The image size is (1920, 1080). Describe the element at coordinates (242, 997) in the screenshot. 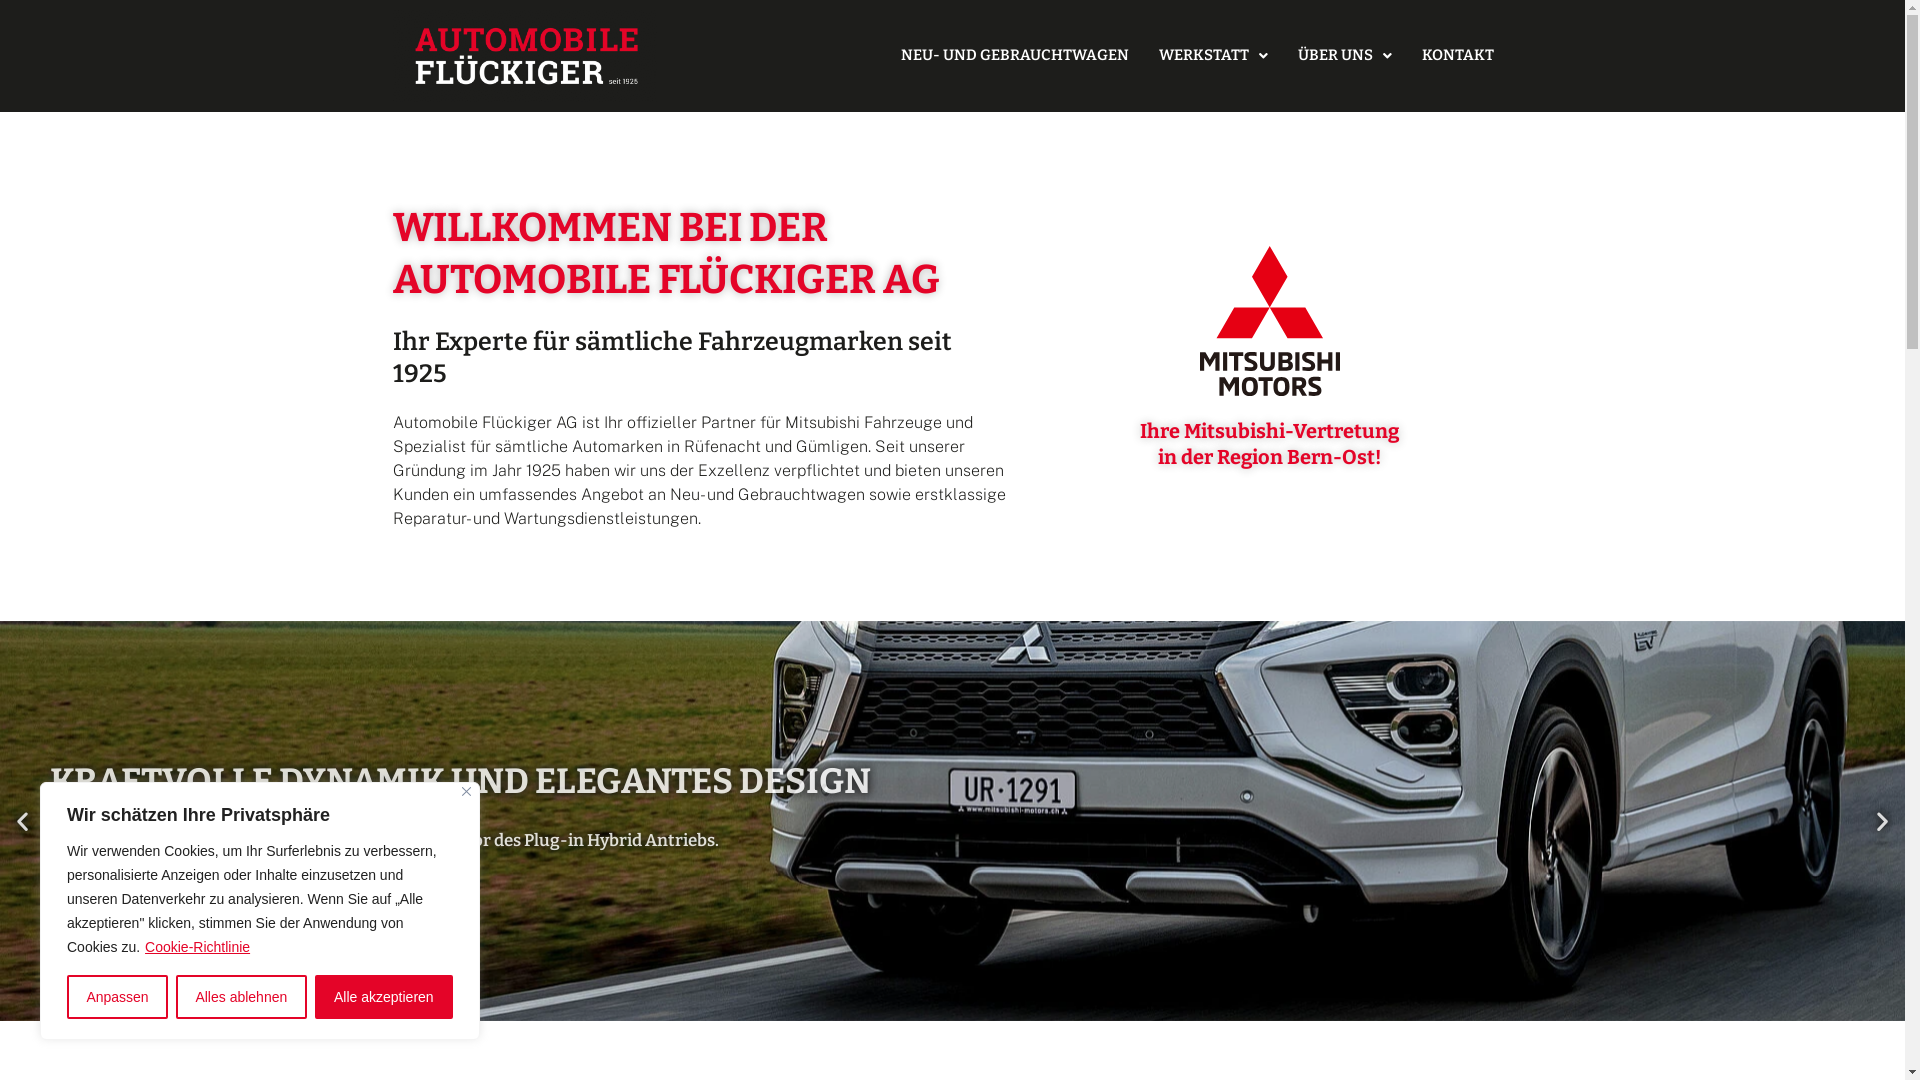

I see `Alles ablehnen` at that location.